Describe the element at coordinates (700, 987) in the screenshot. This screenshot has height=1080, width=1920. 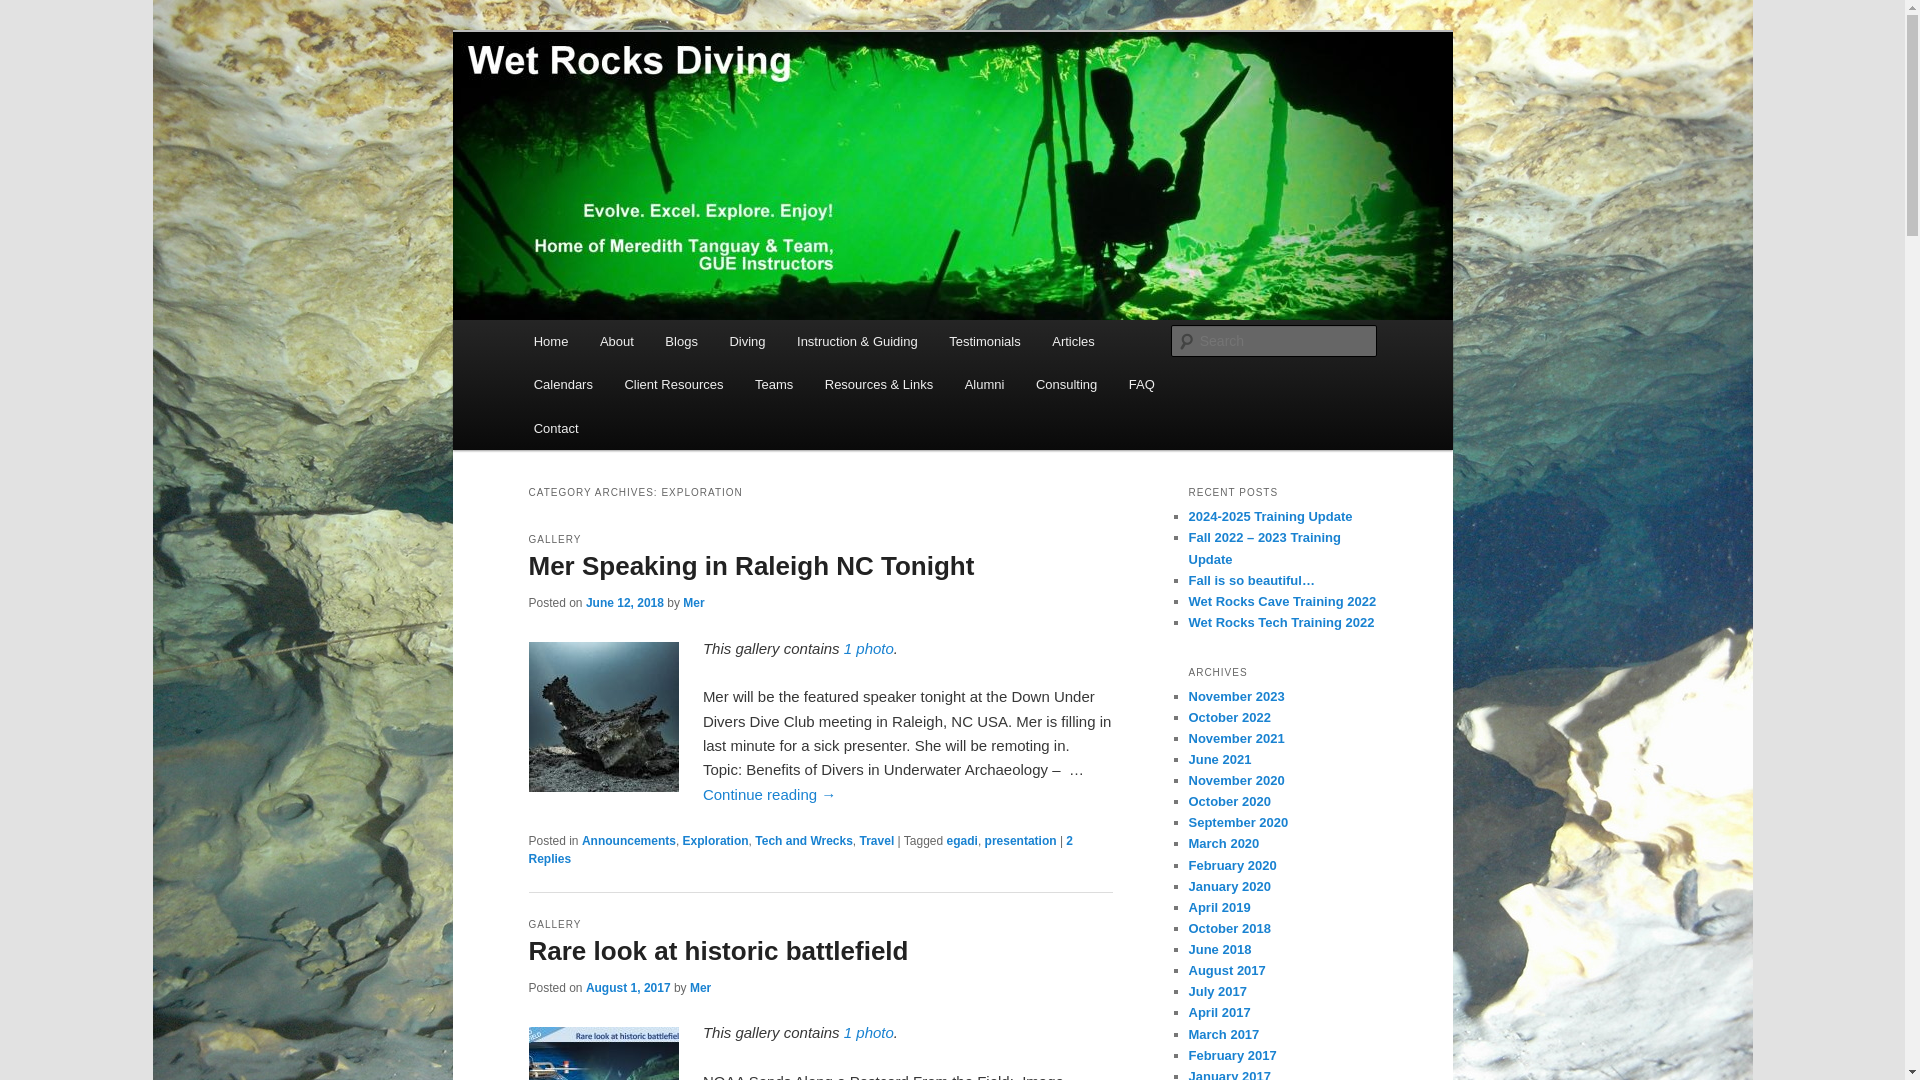
I see `View all posts by Mer` at that location.